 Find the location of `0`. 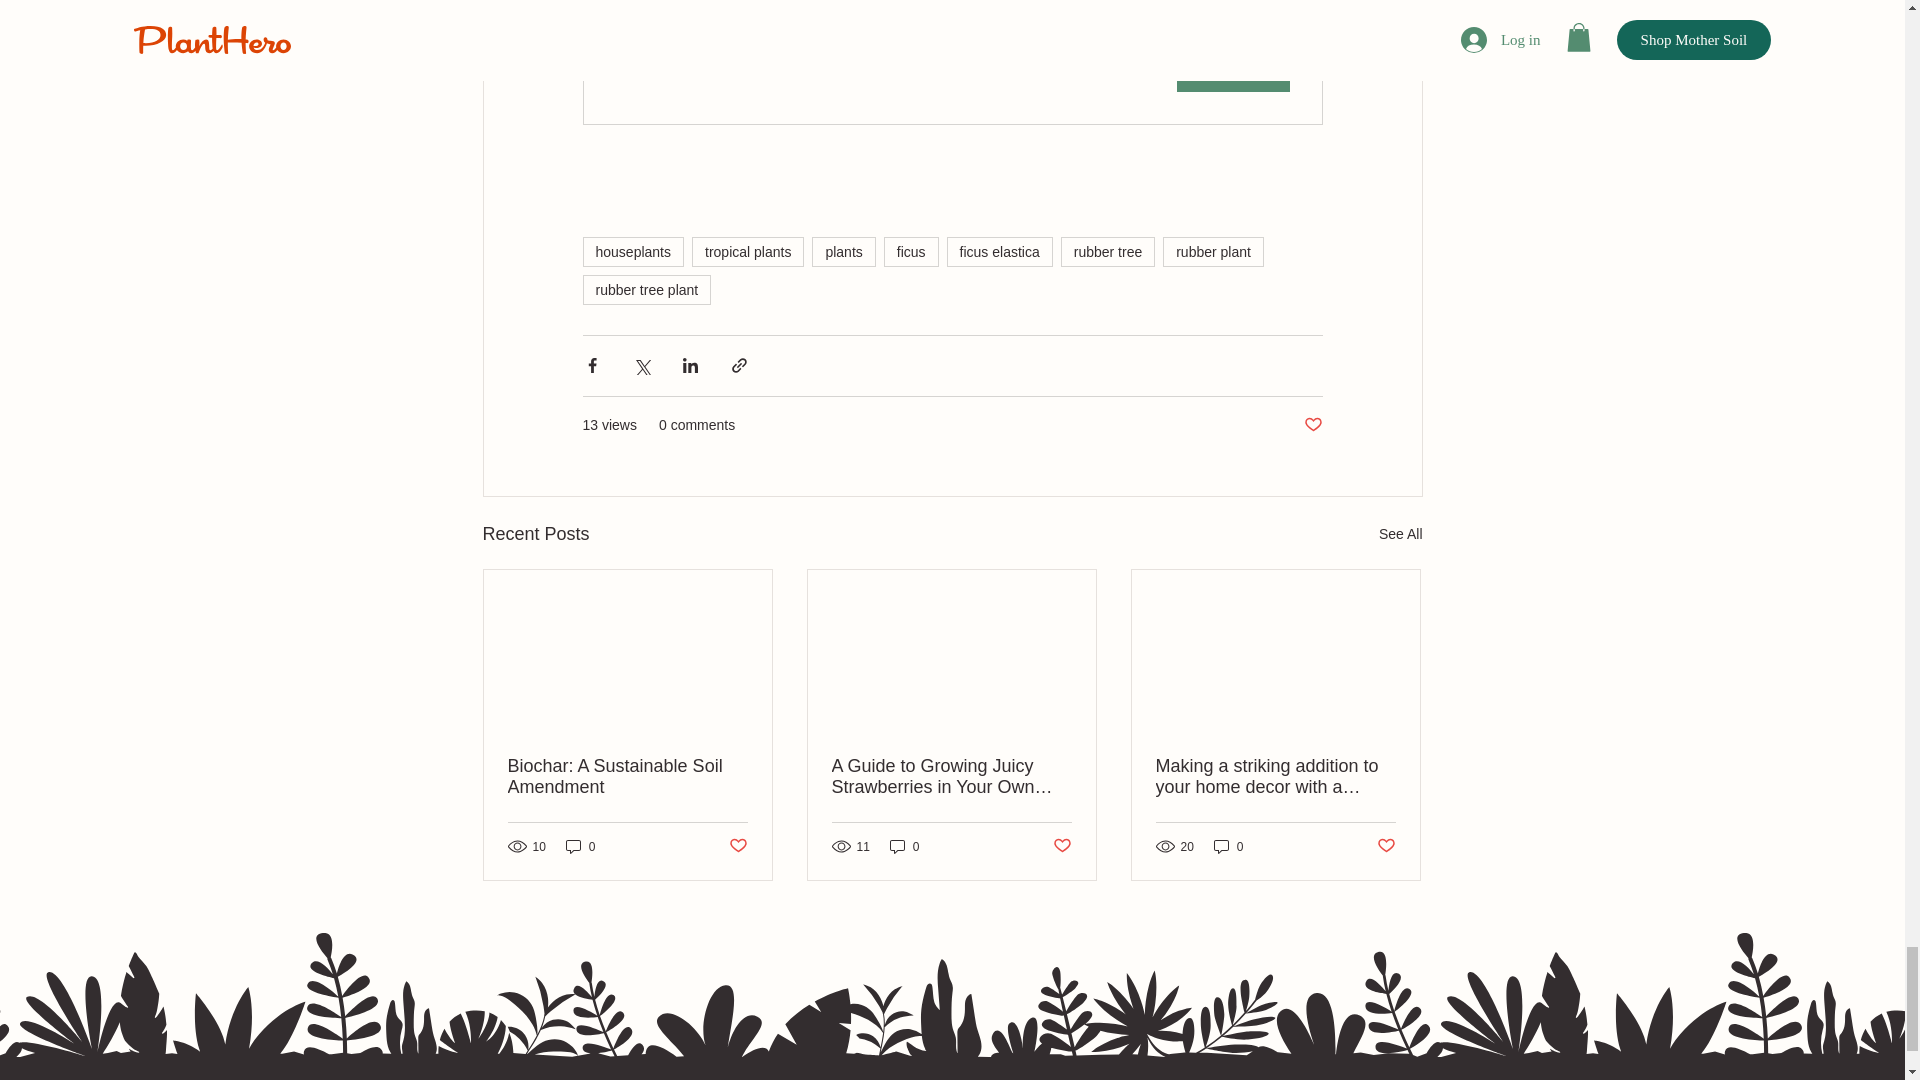

0 is located at coordinates (580, 846).